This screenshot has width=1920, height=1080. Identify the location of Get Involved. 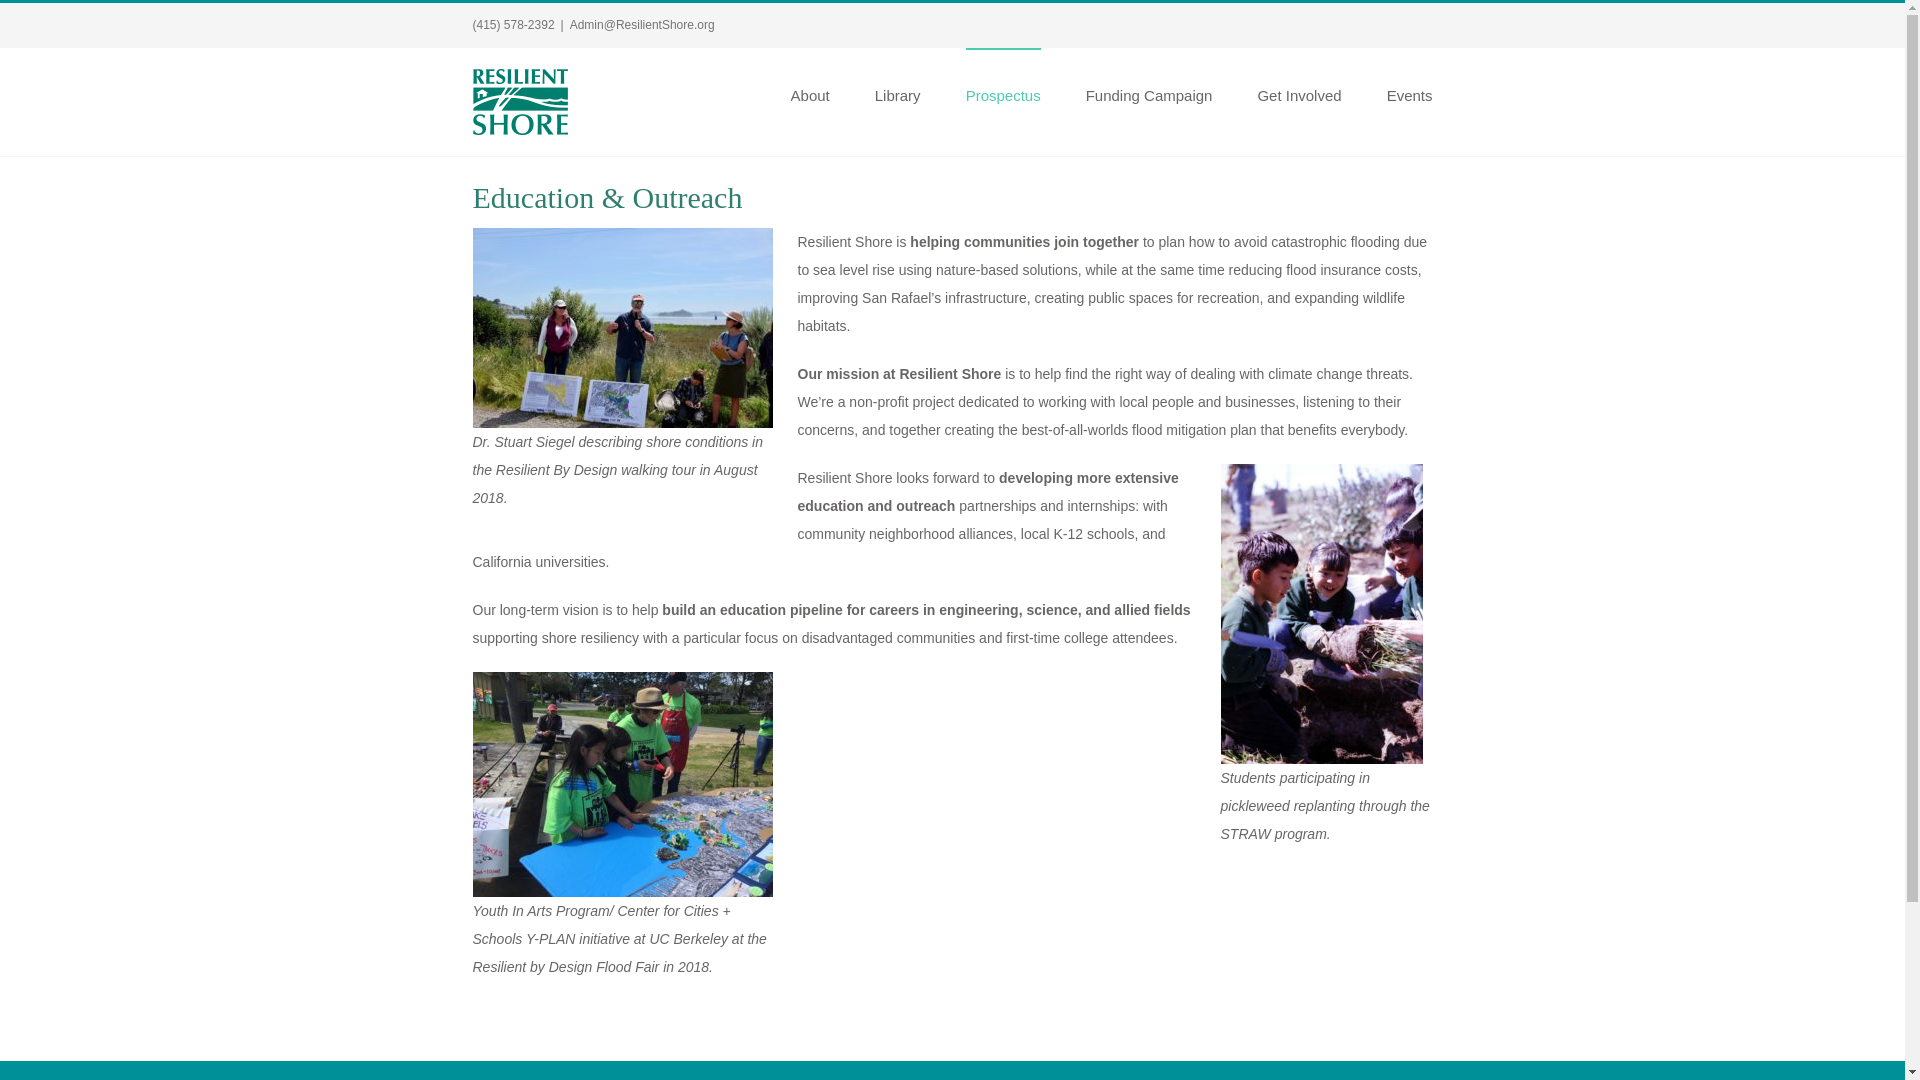
(1298, 94).